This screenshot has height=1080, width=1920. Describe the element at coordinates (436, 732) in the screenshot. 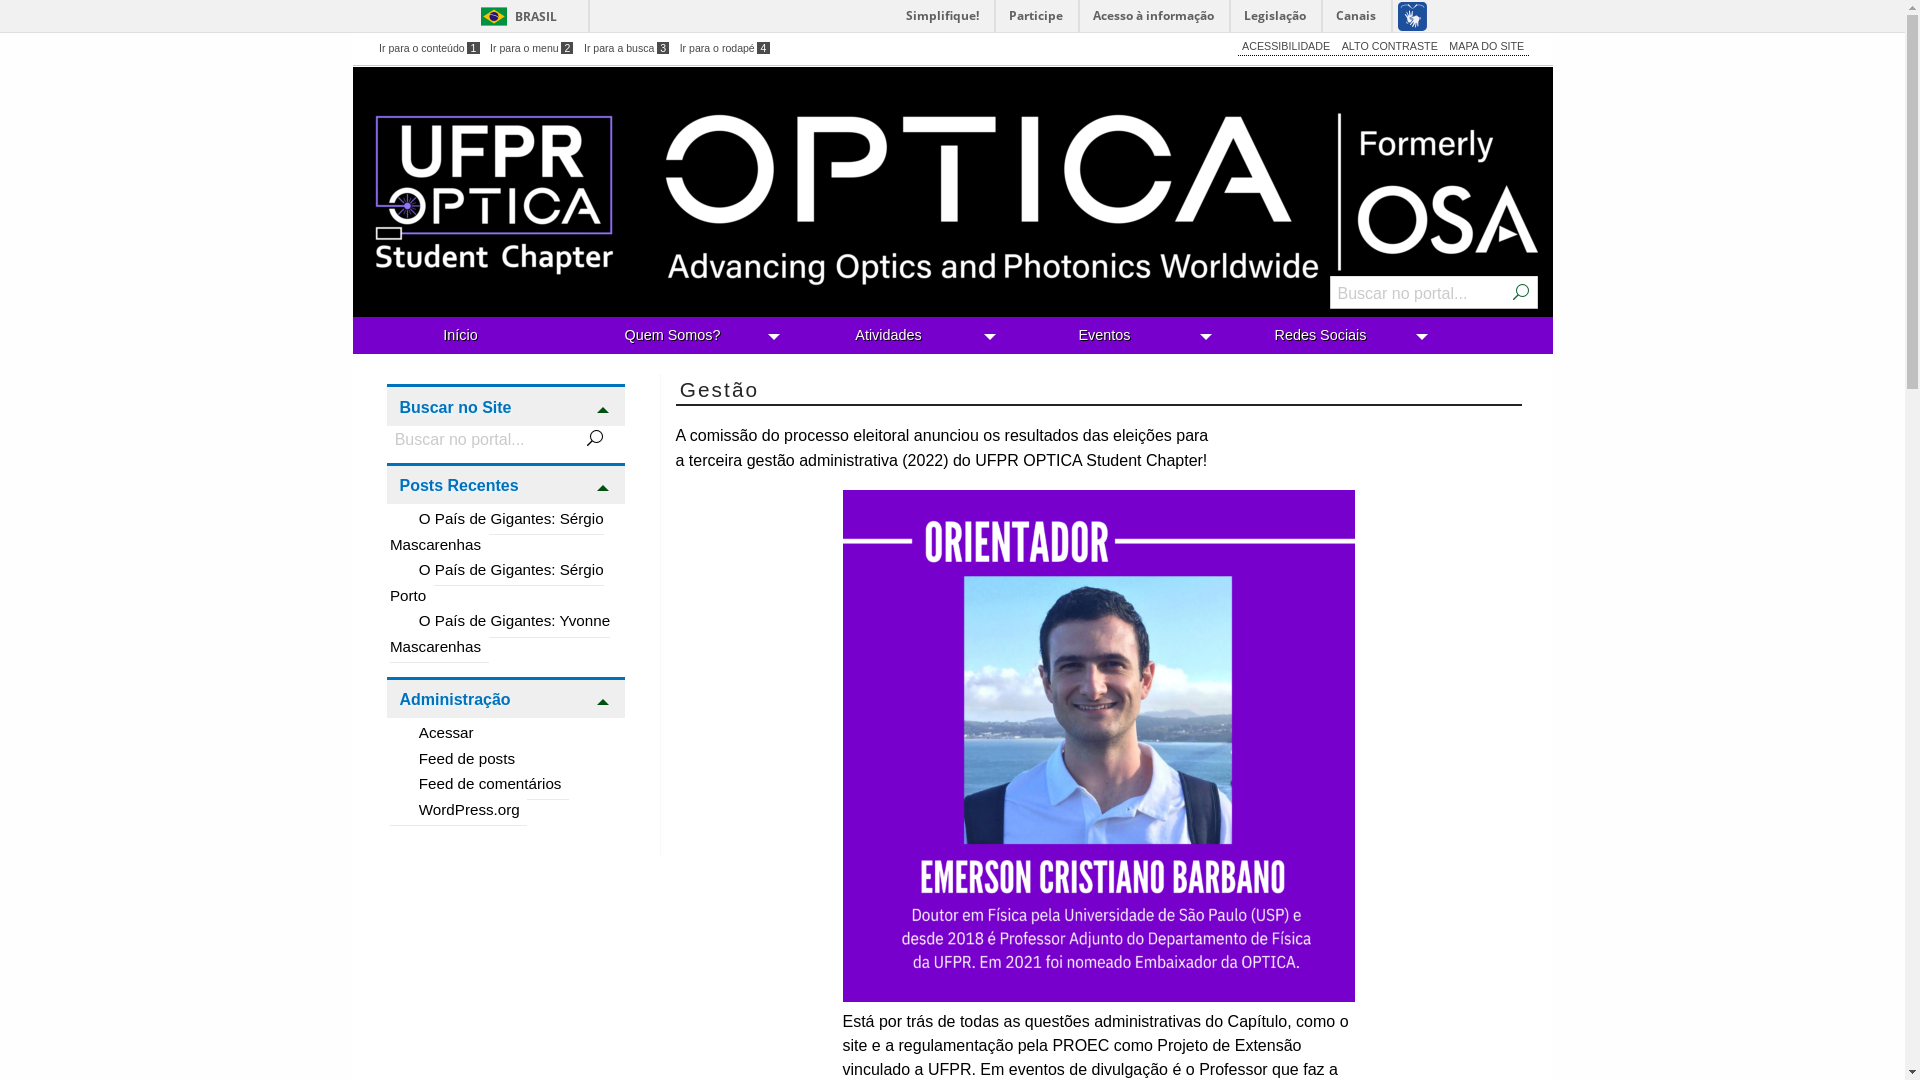

I see `Acessar` at that location.